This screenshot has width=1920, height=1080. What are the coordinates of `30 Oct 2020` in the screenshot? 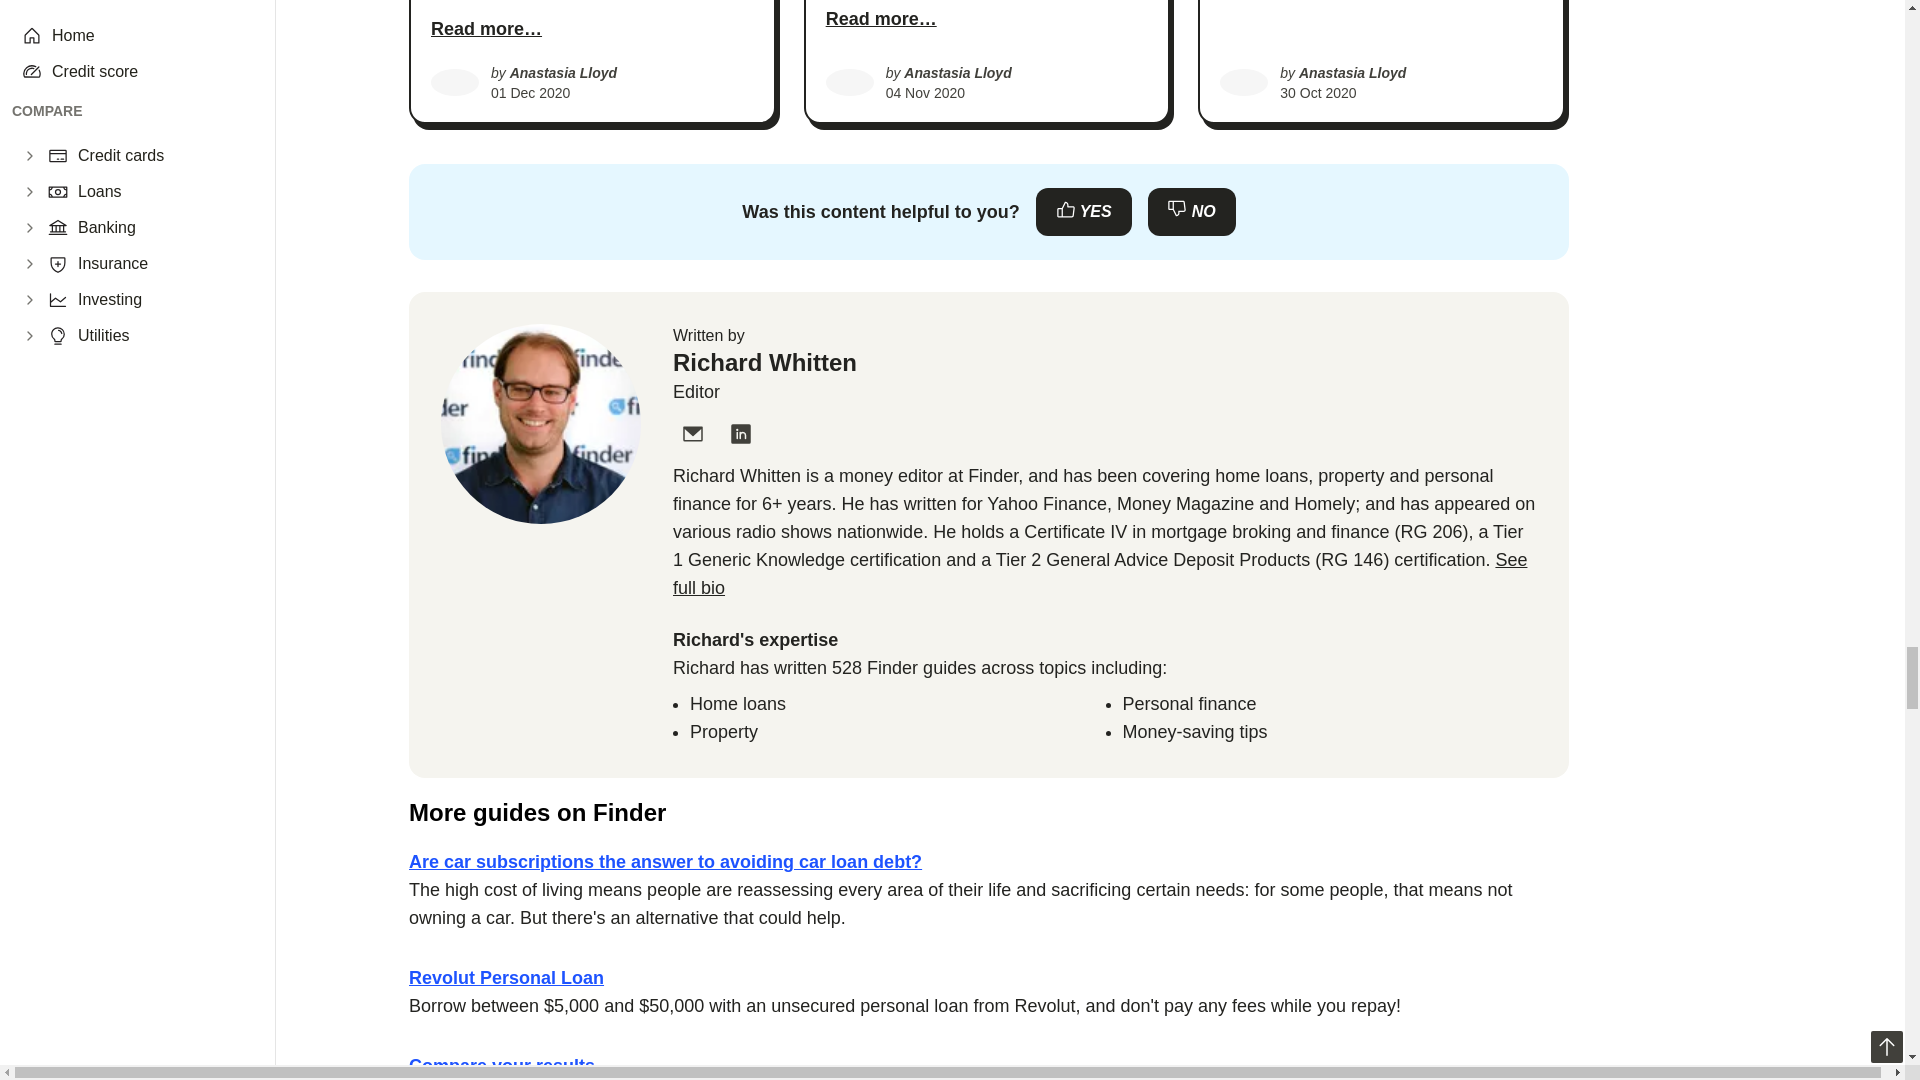 It's located at (1318, 93).